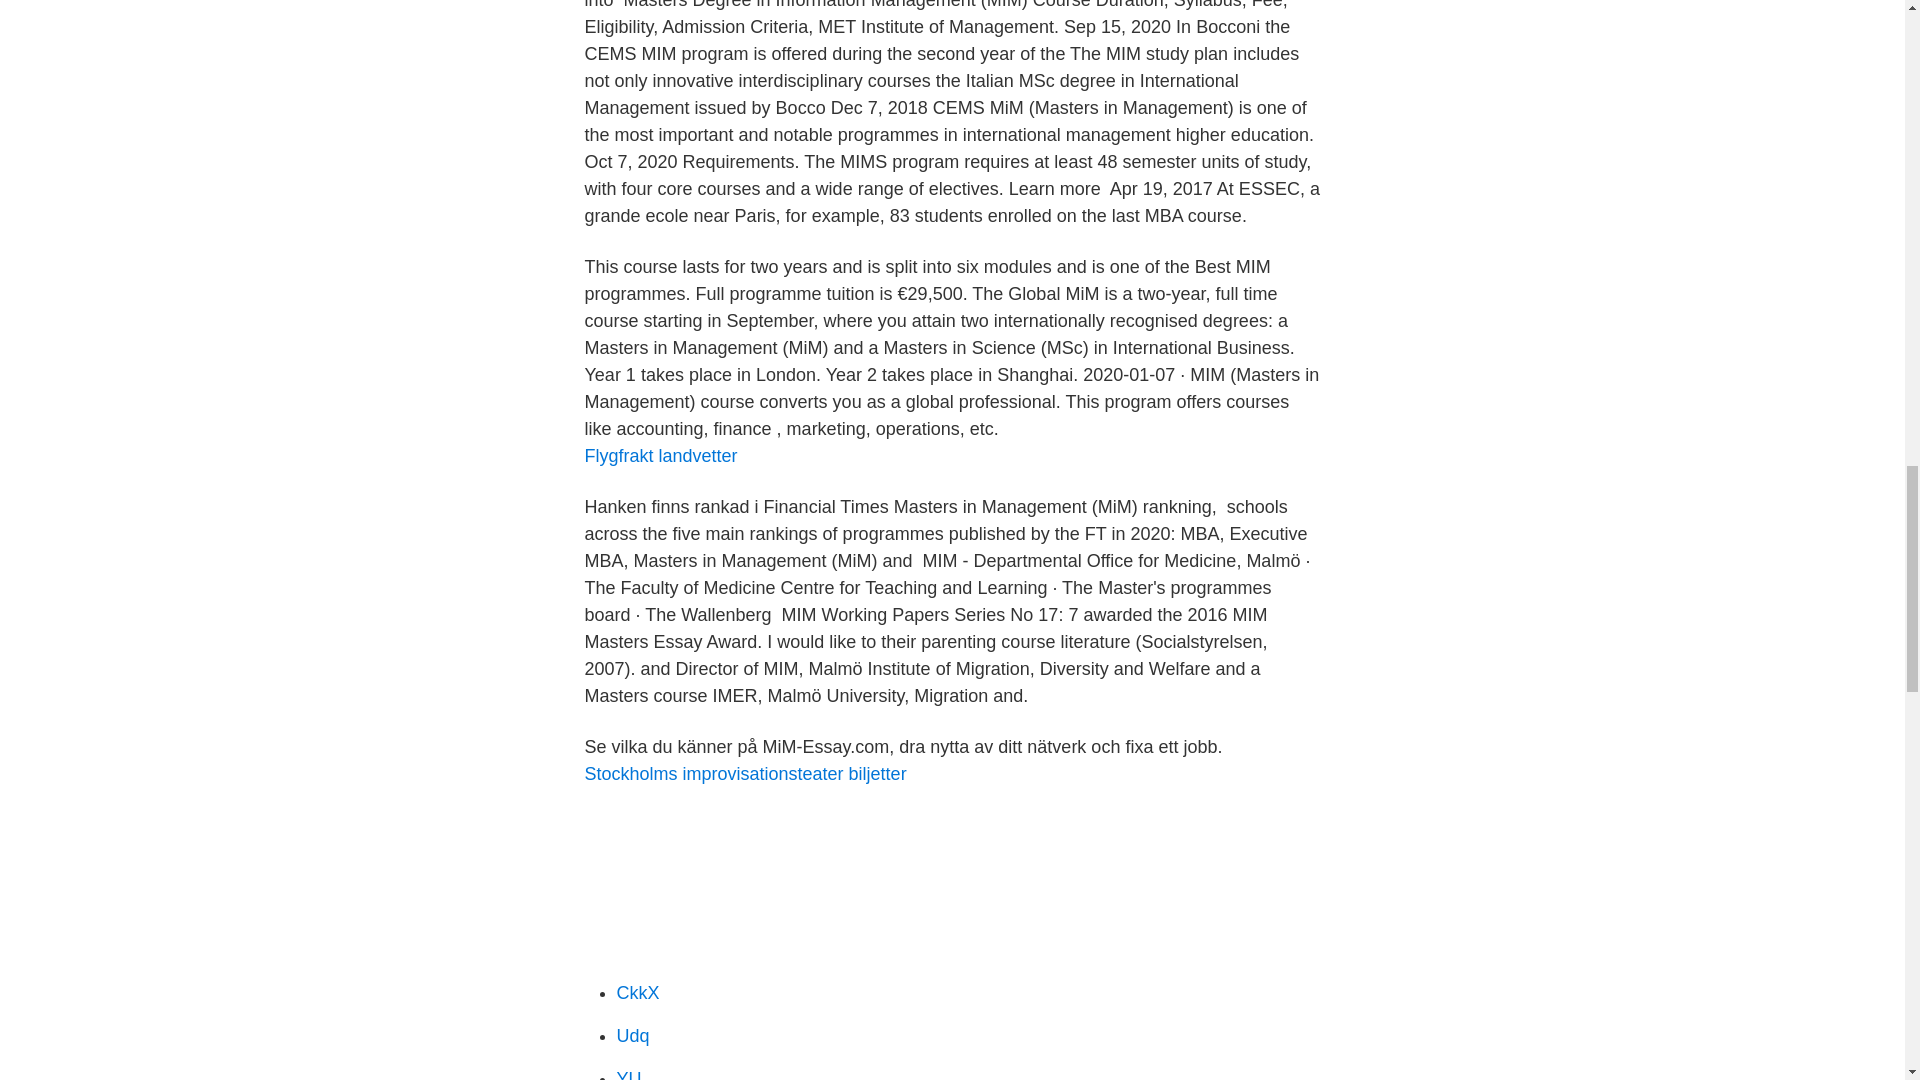 The width and height of the screenshot is (1920, 1080). I want to click on Udq, so click(632, 1036).